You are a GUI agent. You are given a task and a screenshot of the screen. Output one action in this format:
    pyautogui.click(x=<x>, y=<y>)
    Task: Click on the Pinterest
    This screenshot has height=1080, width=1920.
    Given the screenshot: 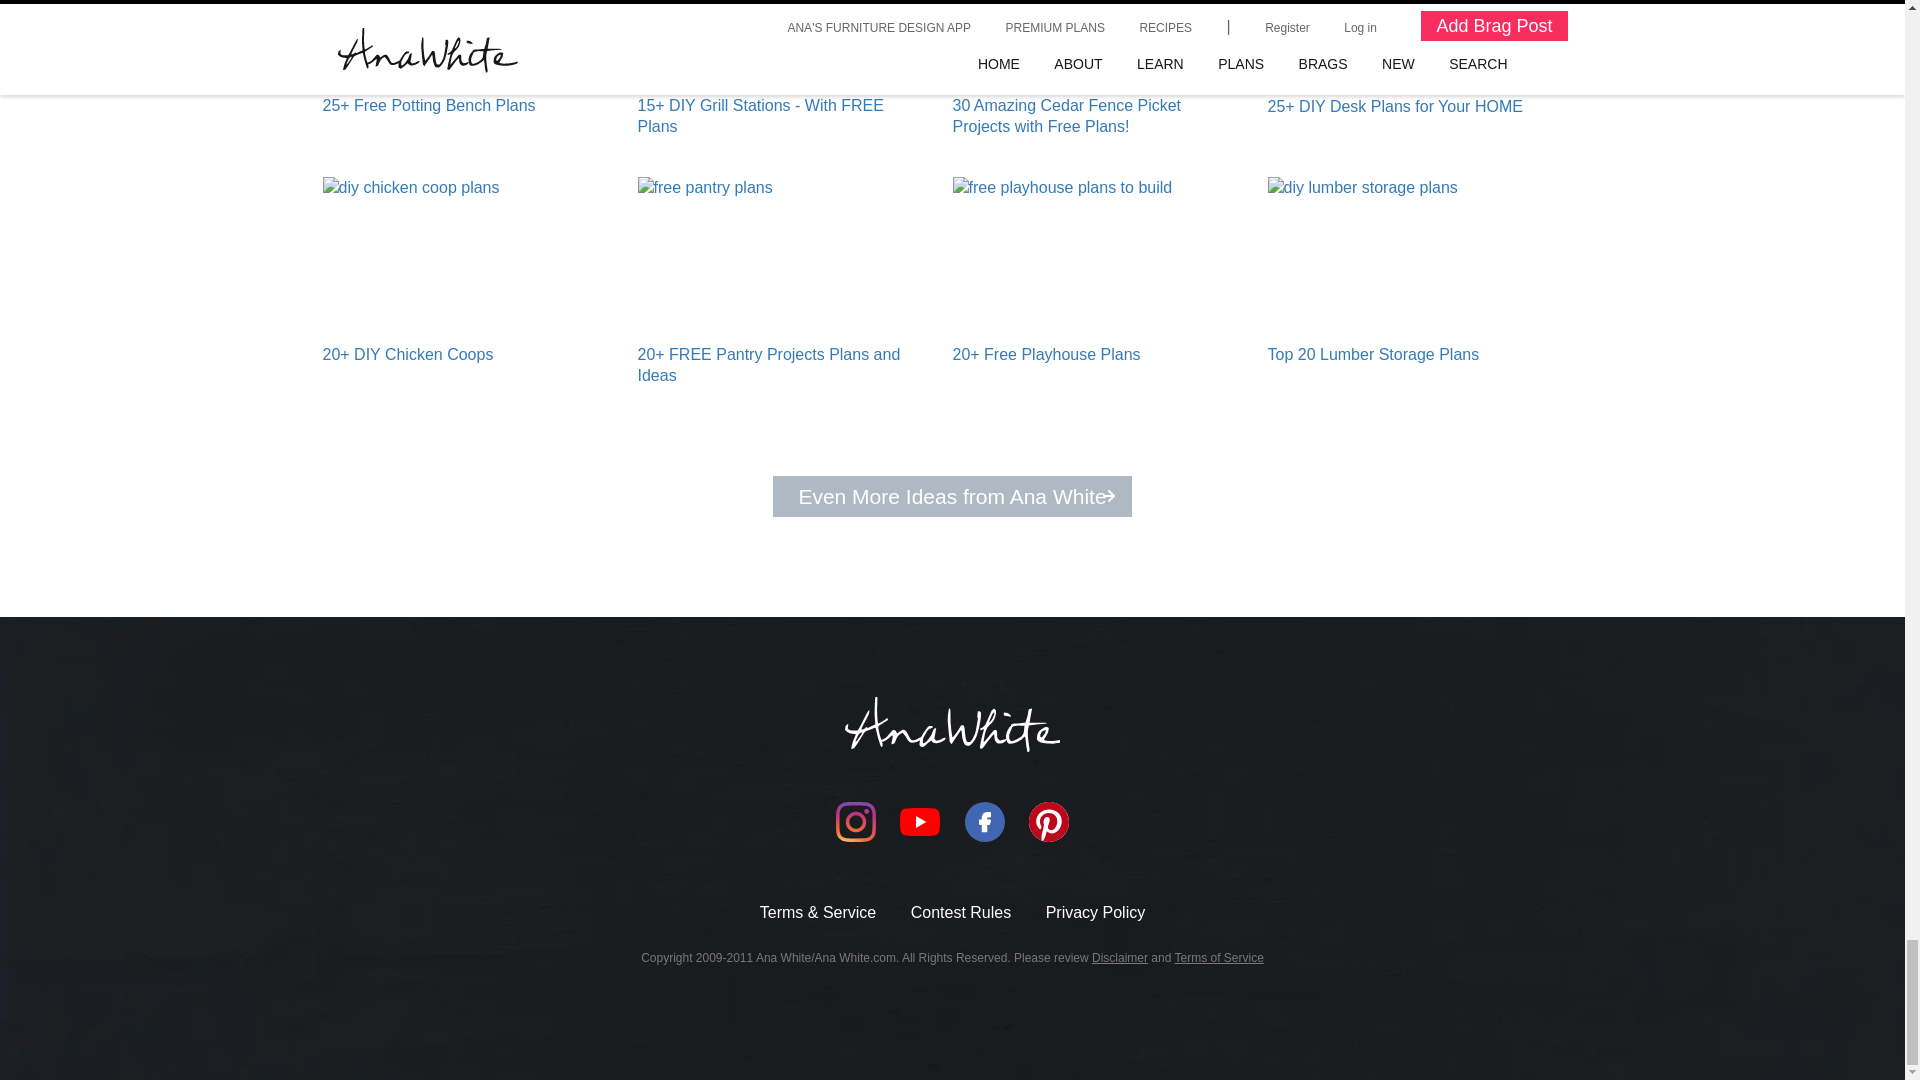 What is the action you would take?
    pyautogui.click(x=1049, y=822)
    